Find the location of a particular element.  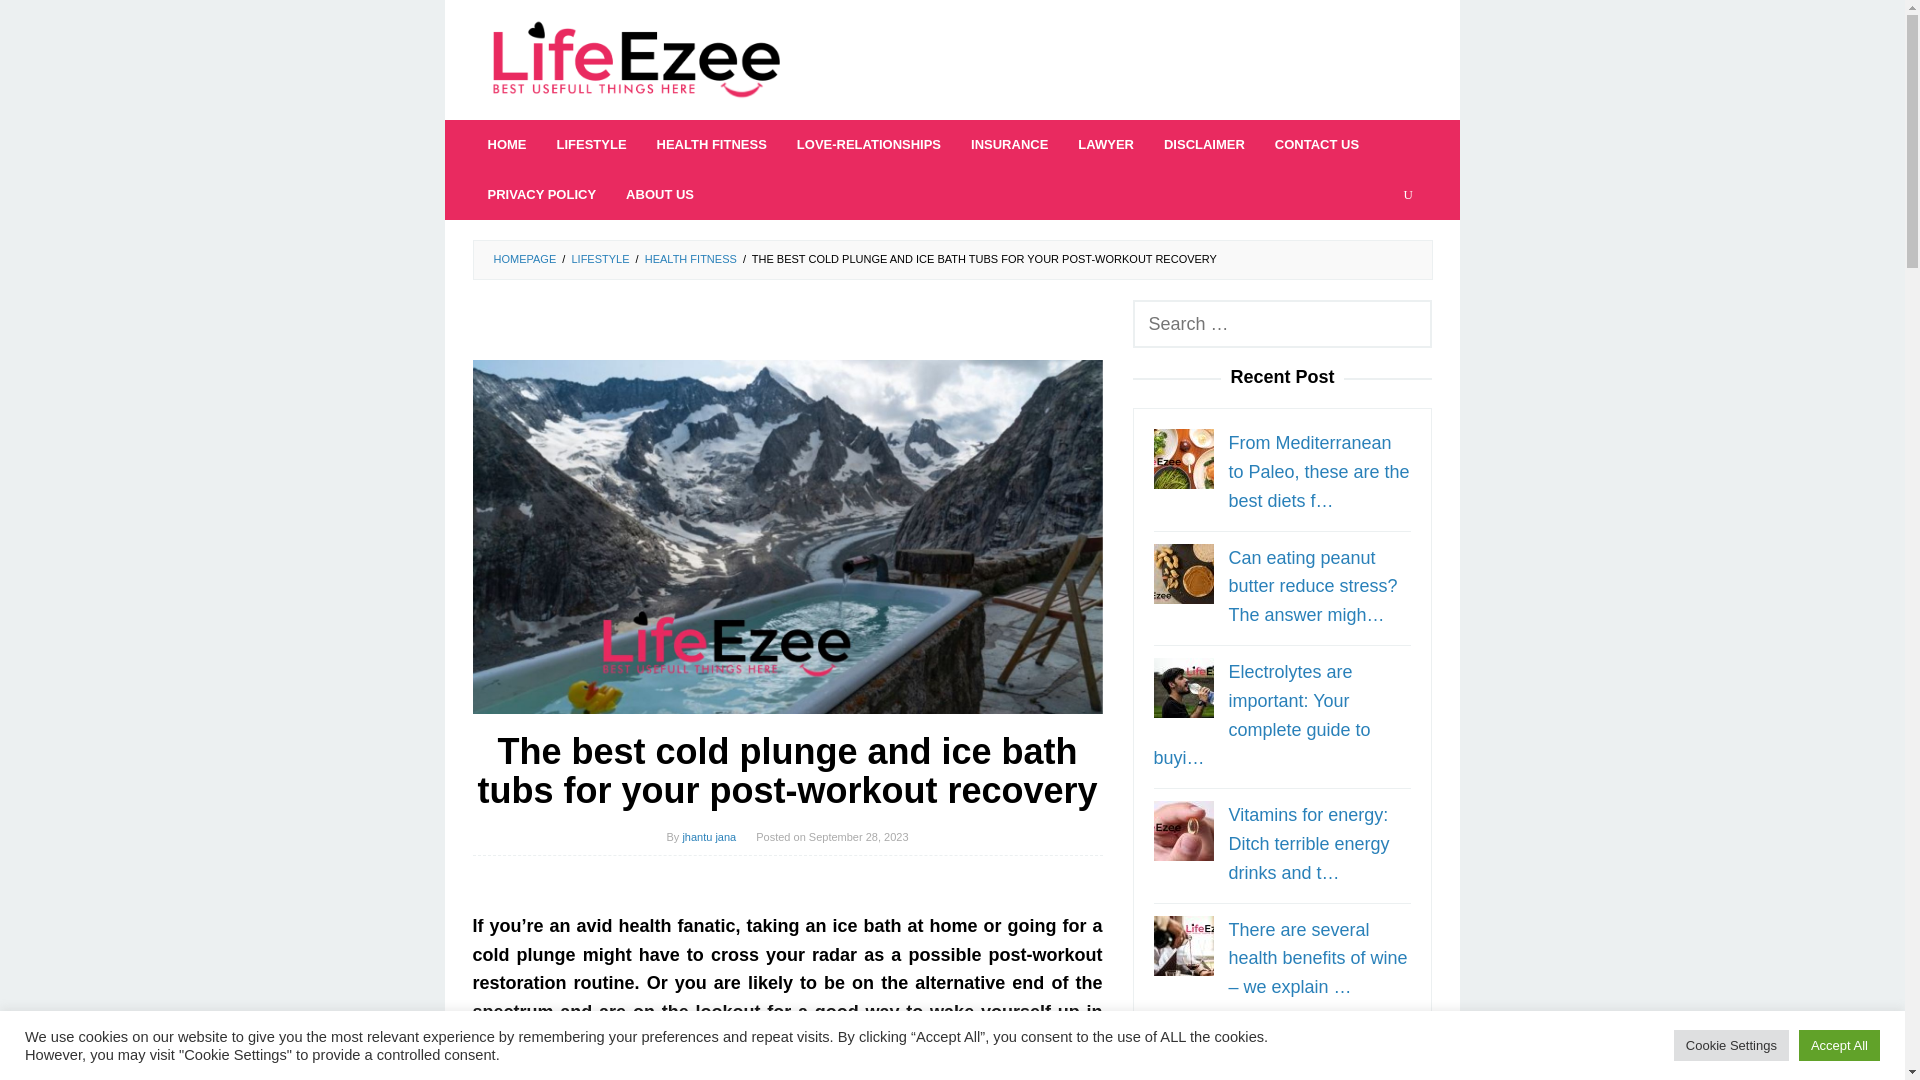

Lifeezee is located at coordinates (635, 58).